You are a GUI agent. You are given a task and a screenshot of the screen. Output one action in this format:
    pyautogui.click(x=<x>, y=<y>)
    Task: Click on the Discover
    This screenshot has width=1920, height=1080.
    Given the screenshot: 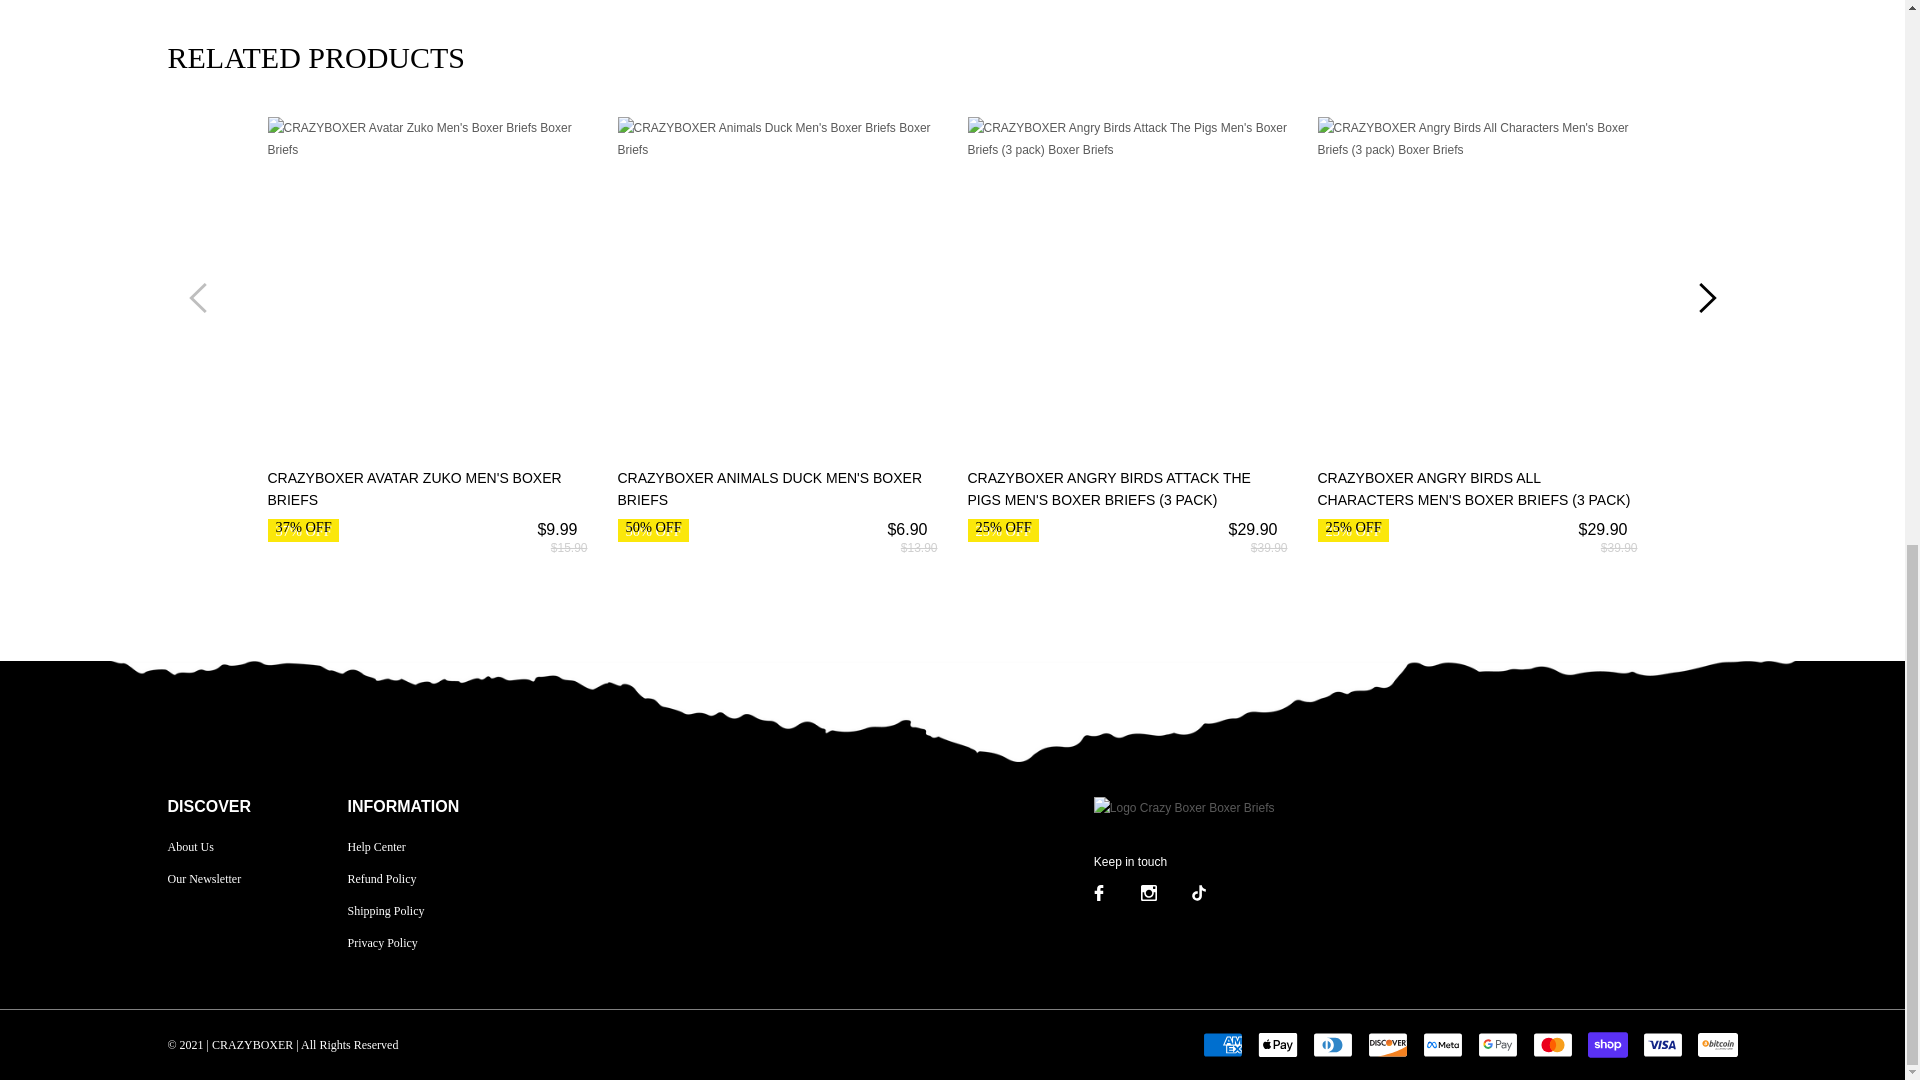 What is the action you would take?
    pyautogui.click(x=1387, y=1044)
    